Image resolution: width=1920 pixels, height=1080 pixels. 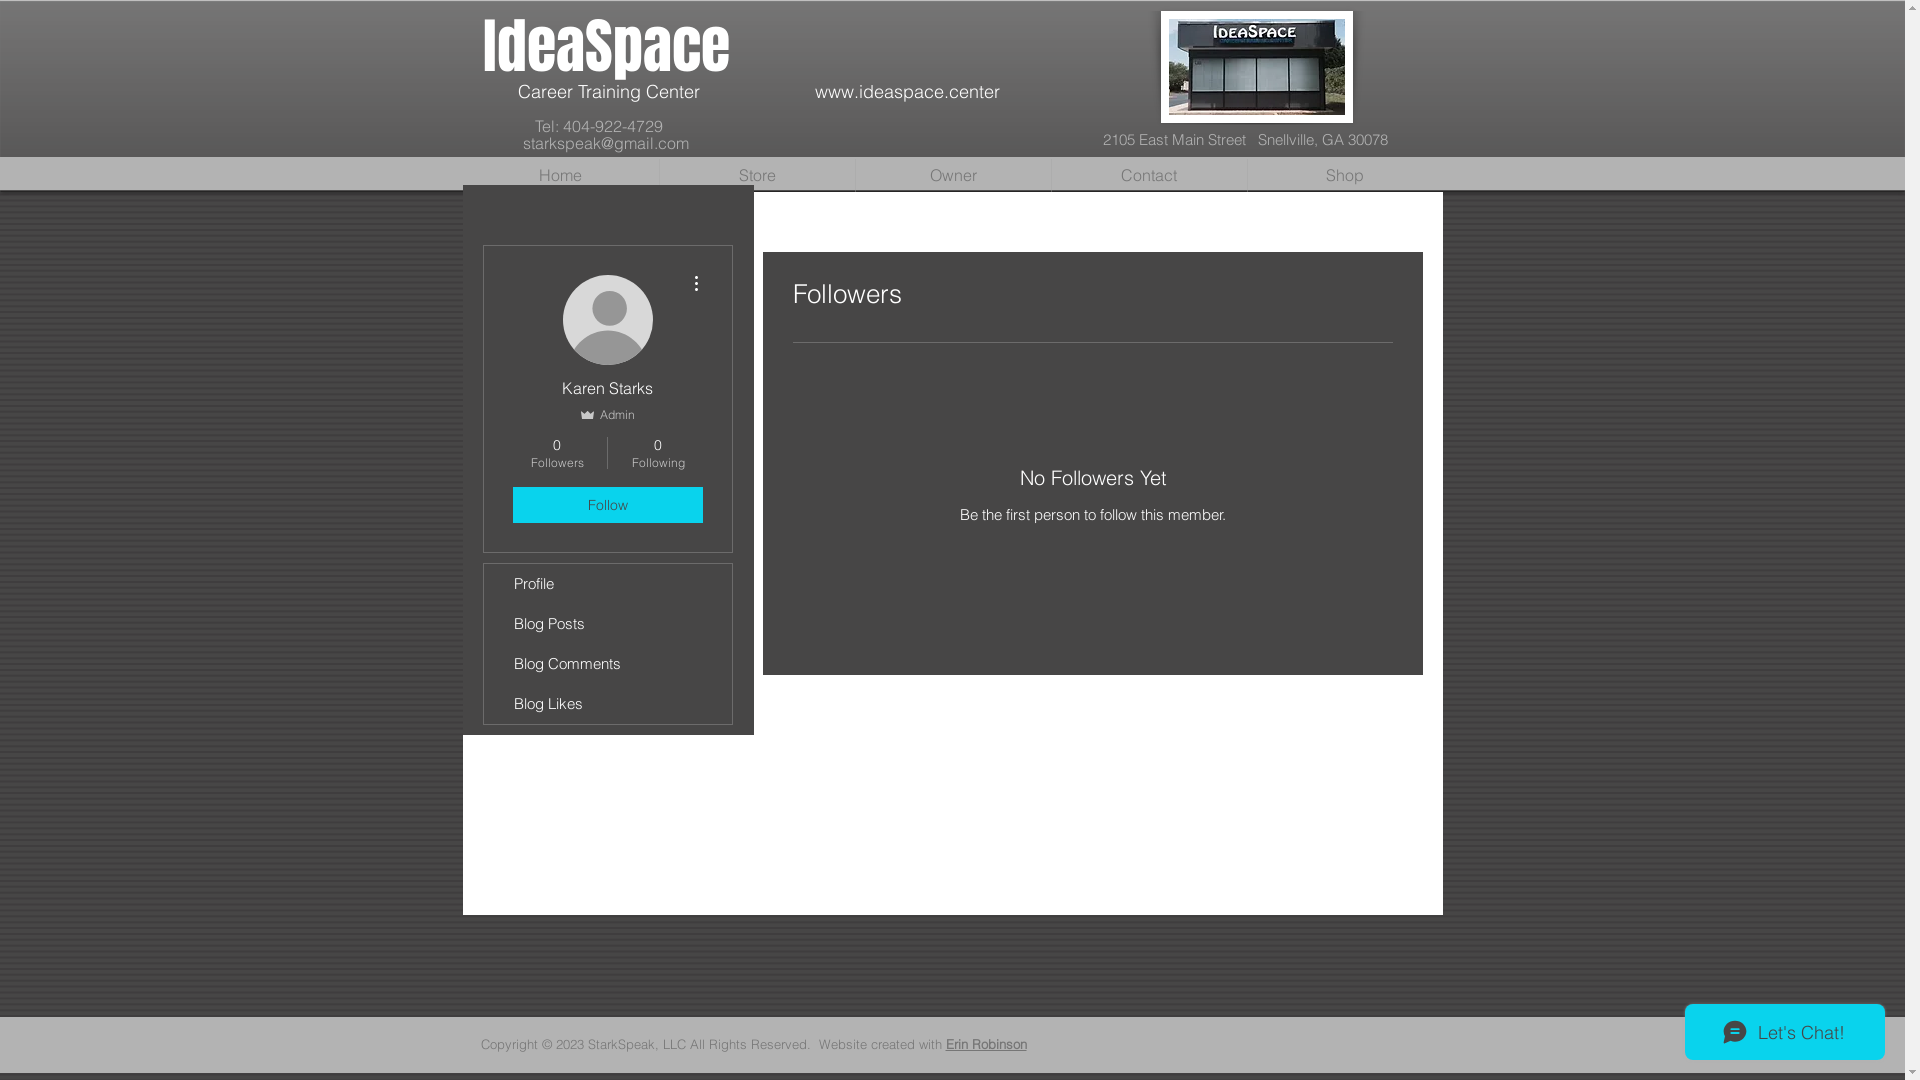 What do you see at coordinates (607, 505) in the screenshot?
I see `Follow` at bounding box center [607, 505].